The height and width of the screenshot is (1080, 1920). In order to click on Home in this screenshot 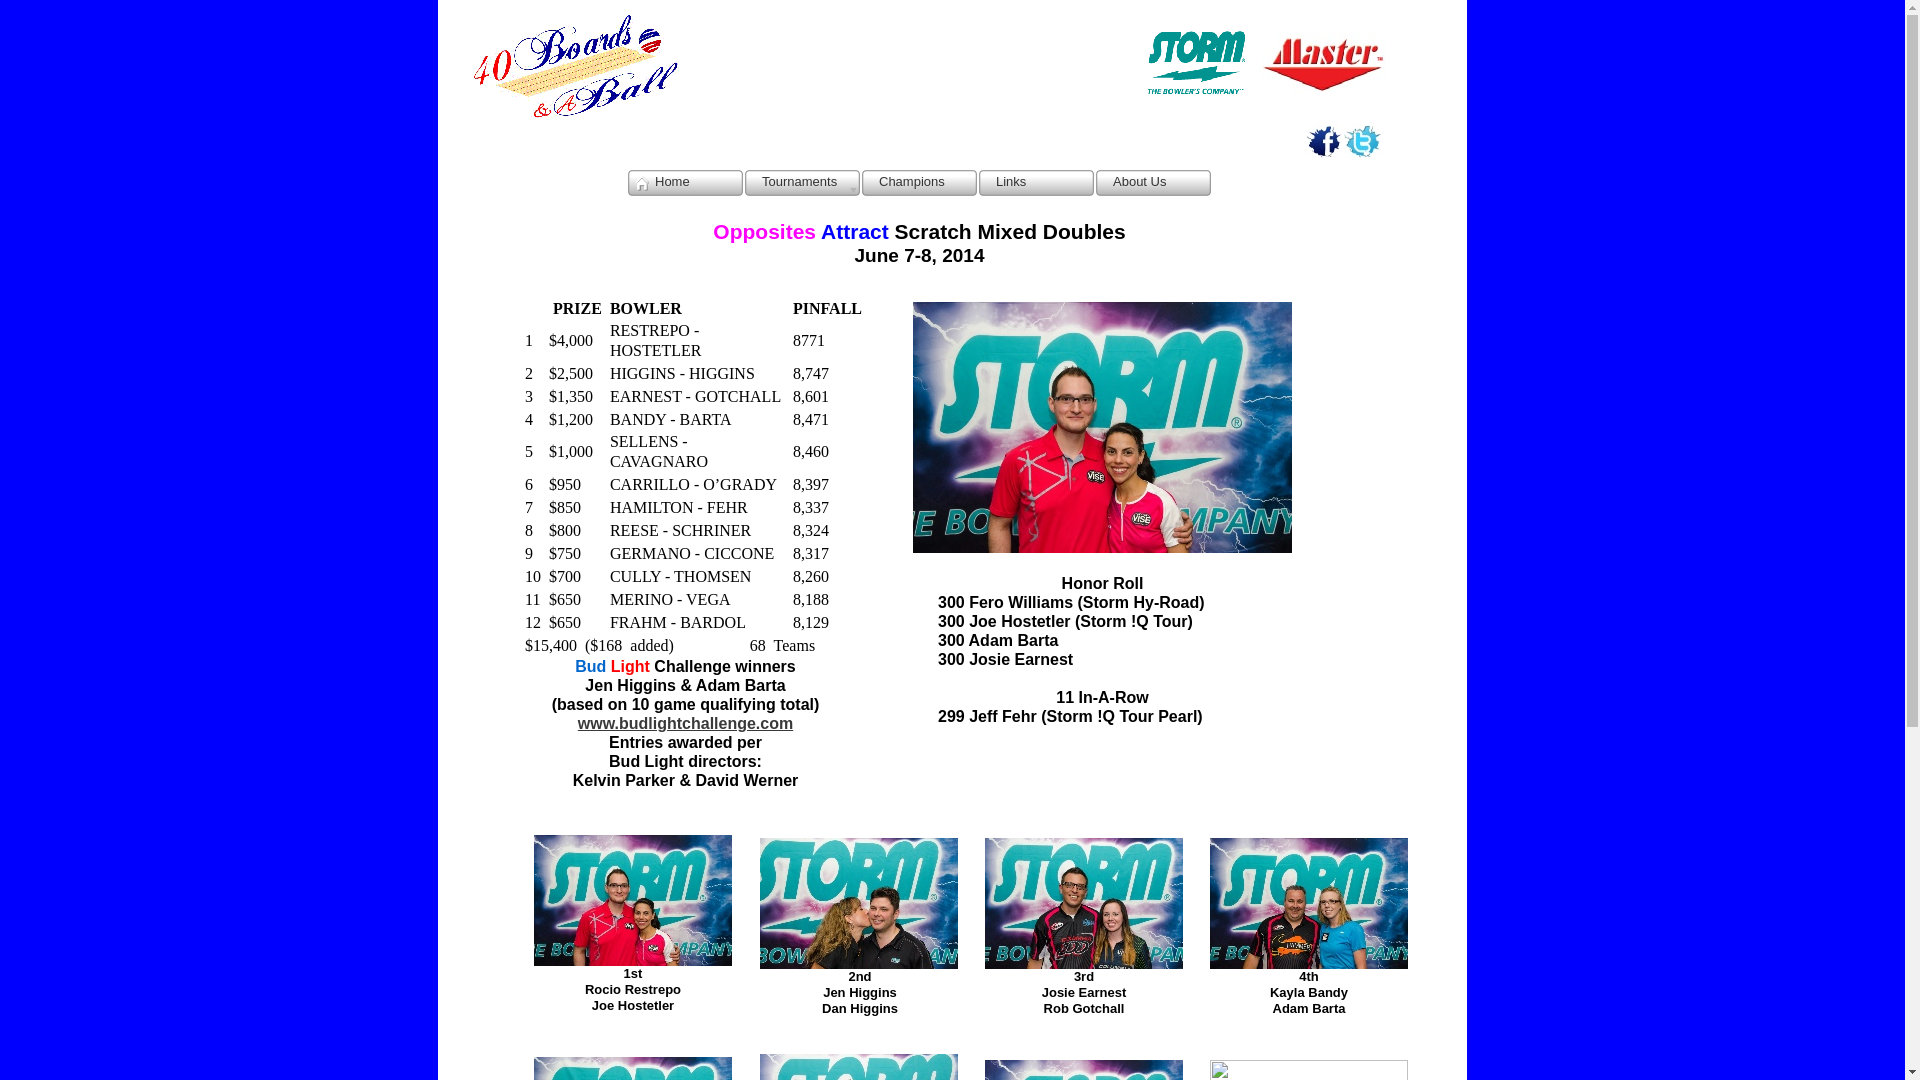, I will do `click(686, 183)`.